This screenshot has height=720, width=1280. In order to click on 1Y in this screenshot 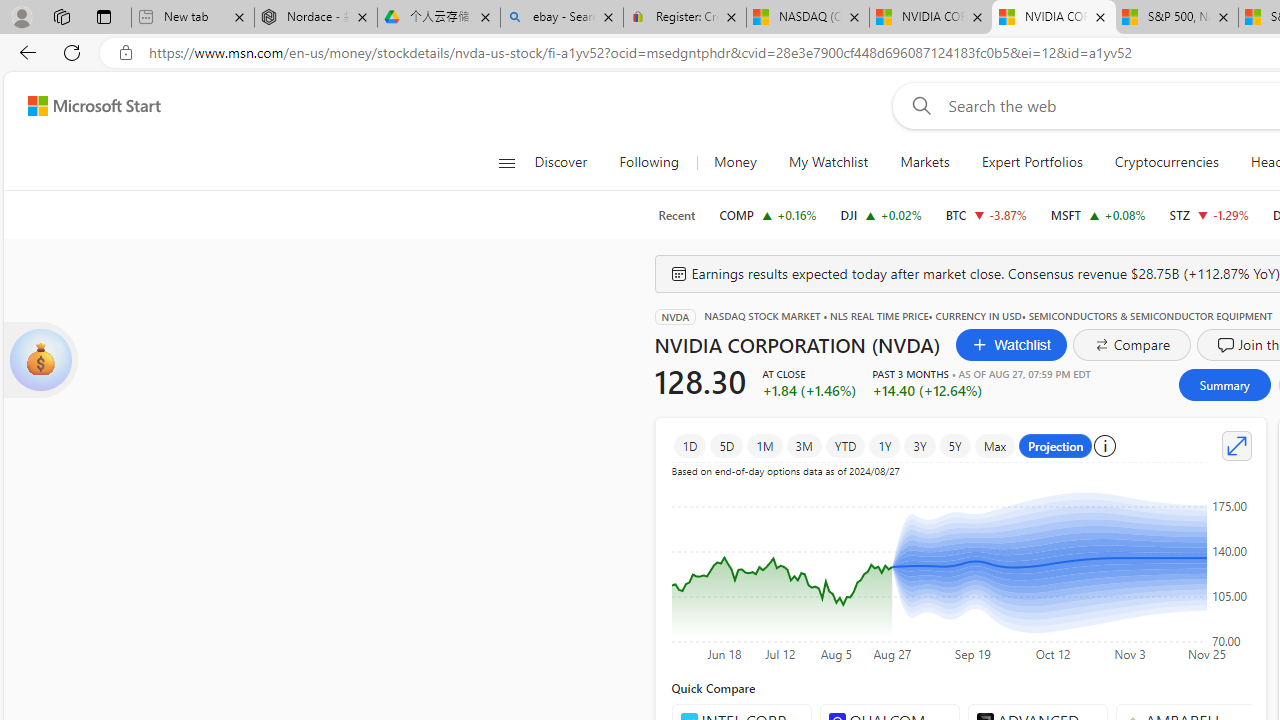, I will do `click(885, 446)`.